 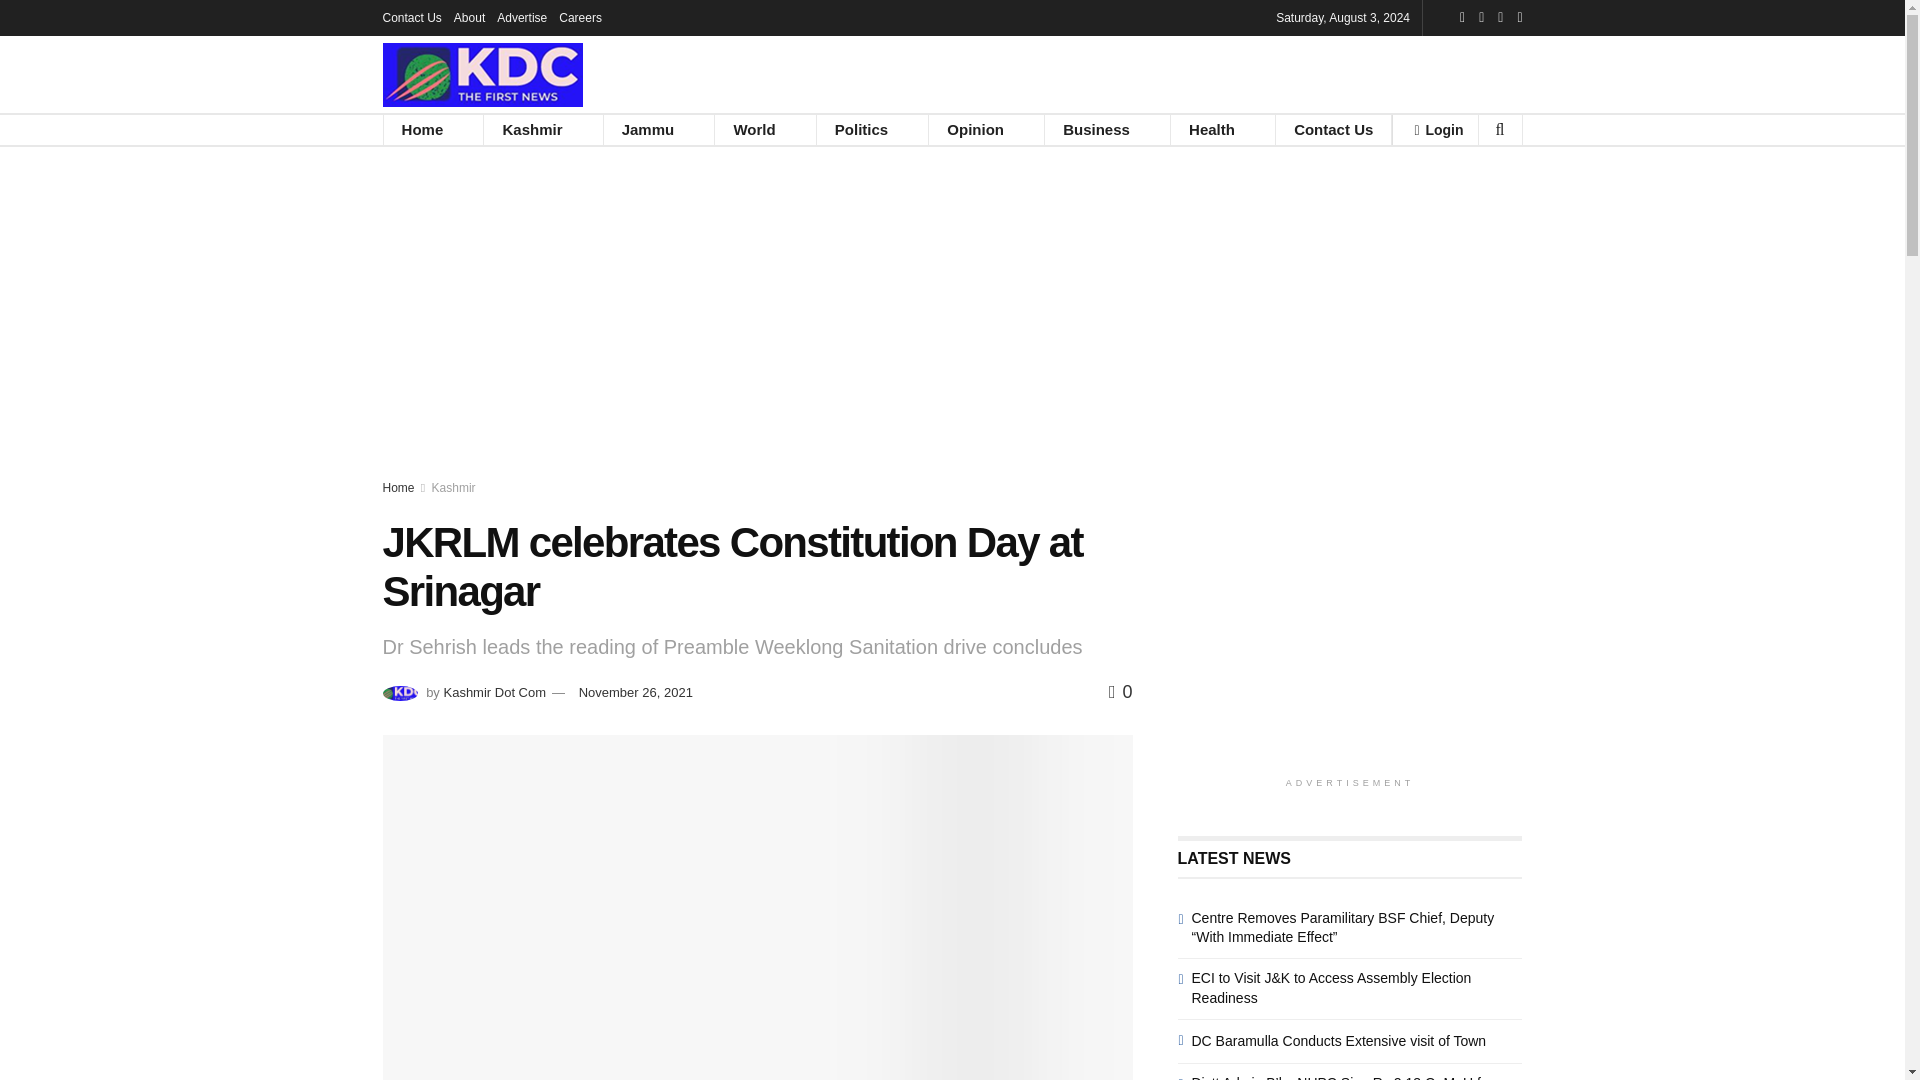 What do you see at coordinates (423, 129) in the screenshot?
I see `Home` at bounding box center [423, 129].